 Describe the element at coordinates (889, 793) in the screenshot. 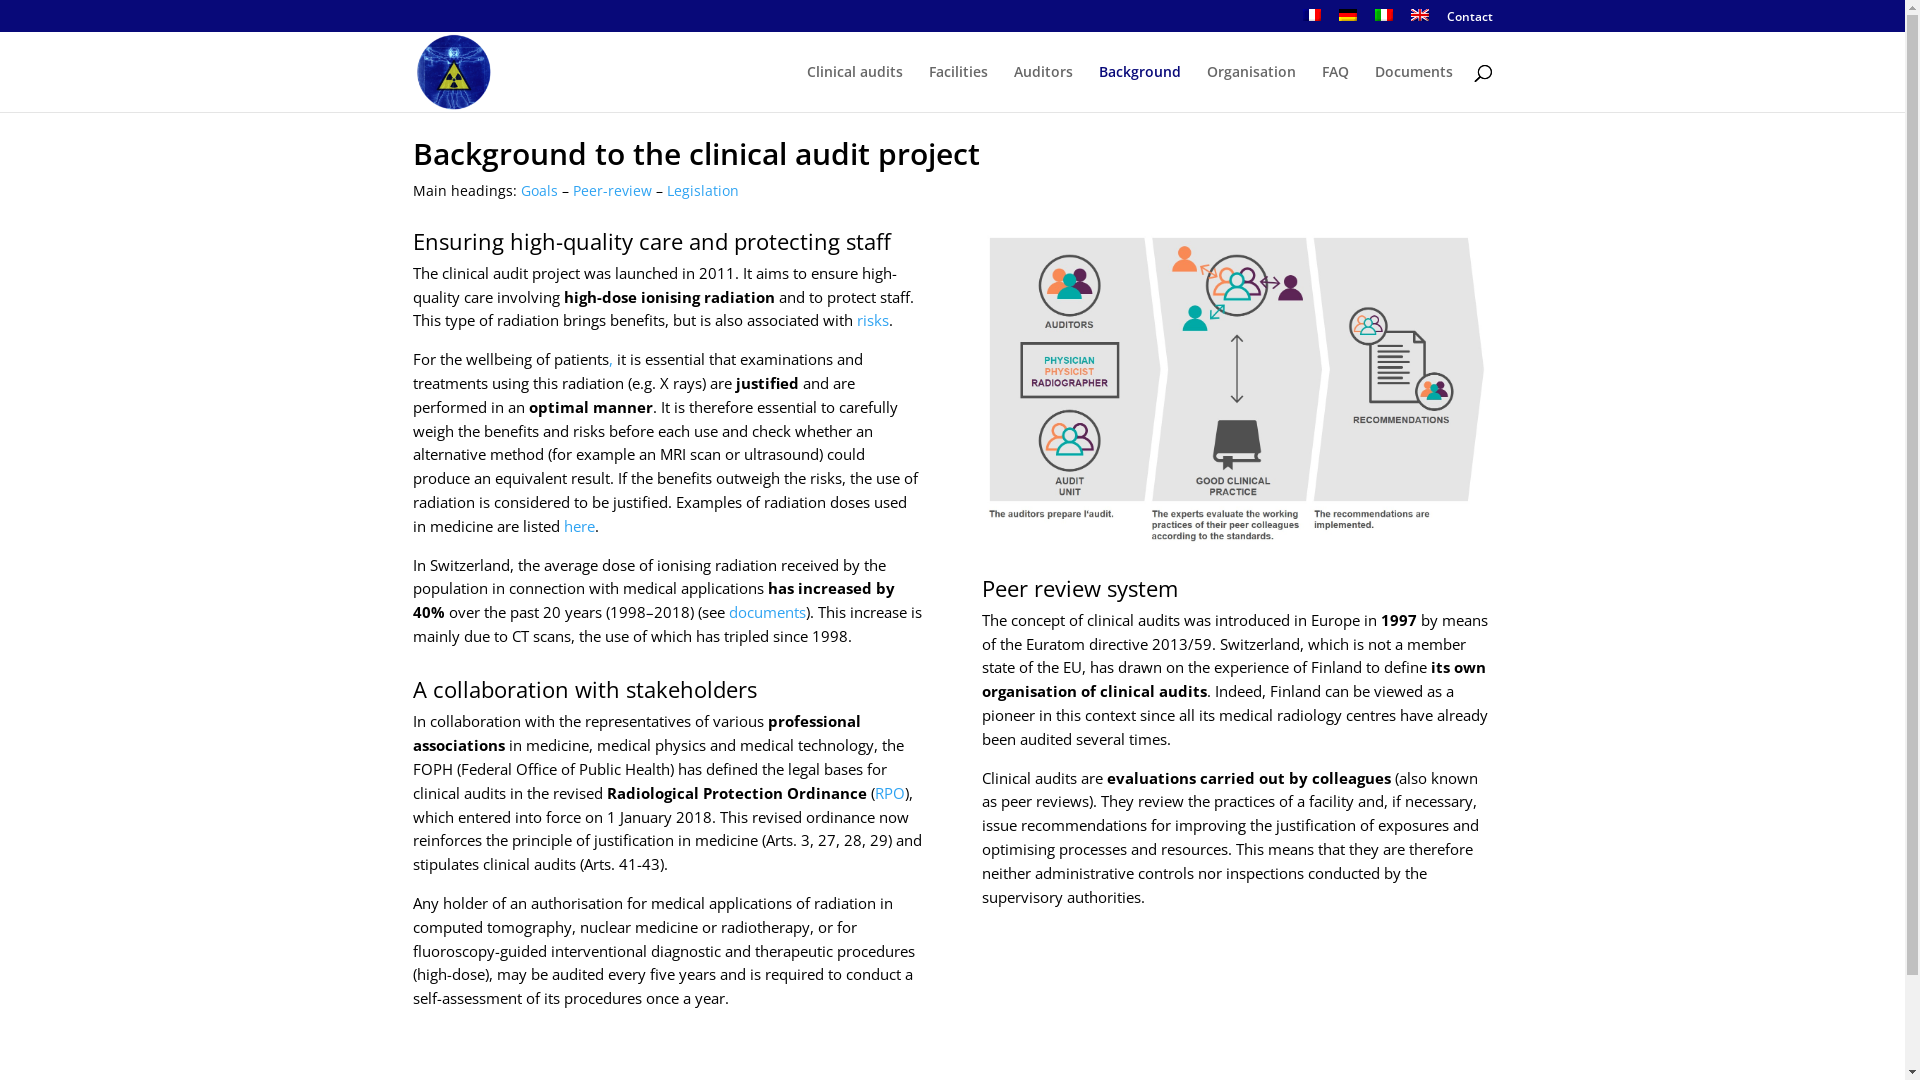

I see `RPO` at that location.